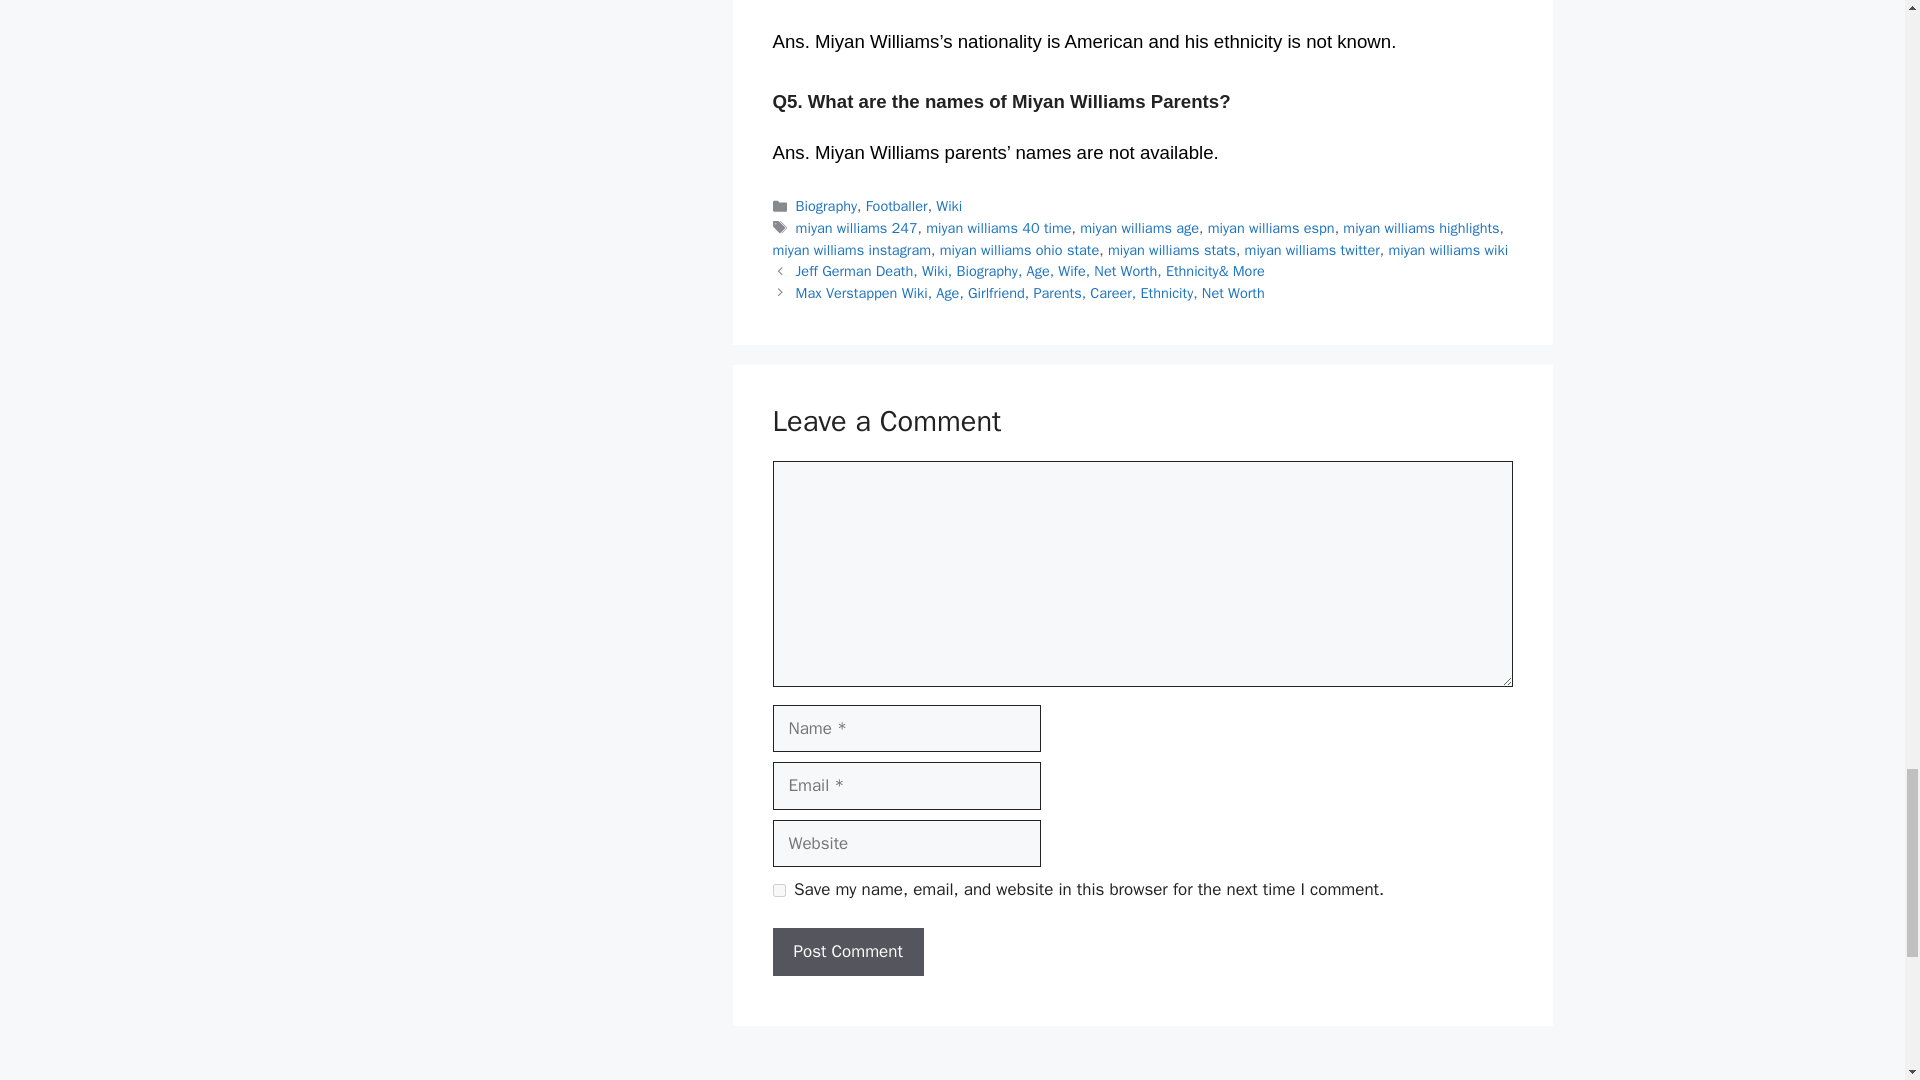  Describe the element at coordinates (847, 952) in the screenshot. I see `Post Comment` at that location.